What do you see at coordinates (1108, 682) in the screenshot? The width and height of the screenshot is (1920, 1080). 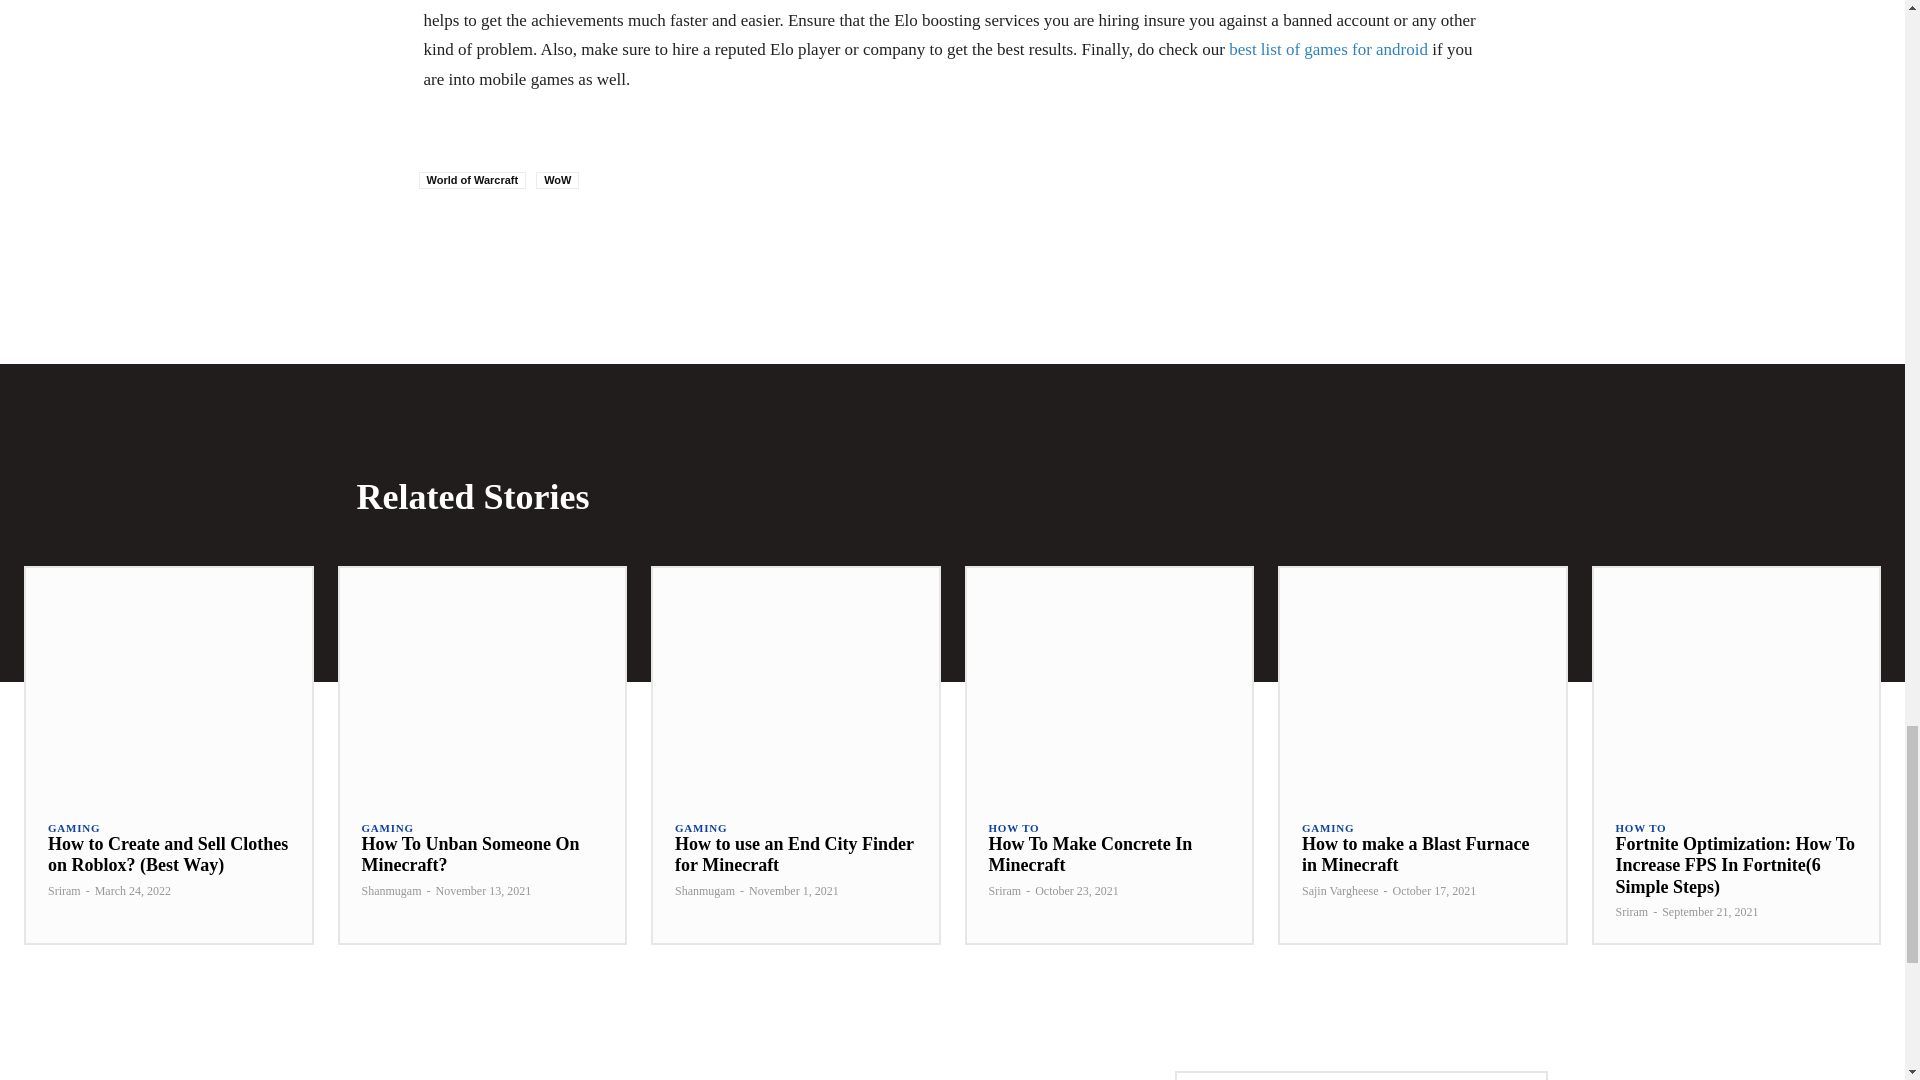 I see `How To Make Concrete In Minecraft` at bounding box center [1108, 682].